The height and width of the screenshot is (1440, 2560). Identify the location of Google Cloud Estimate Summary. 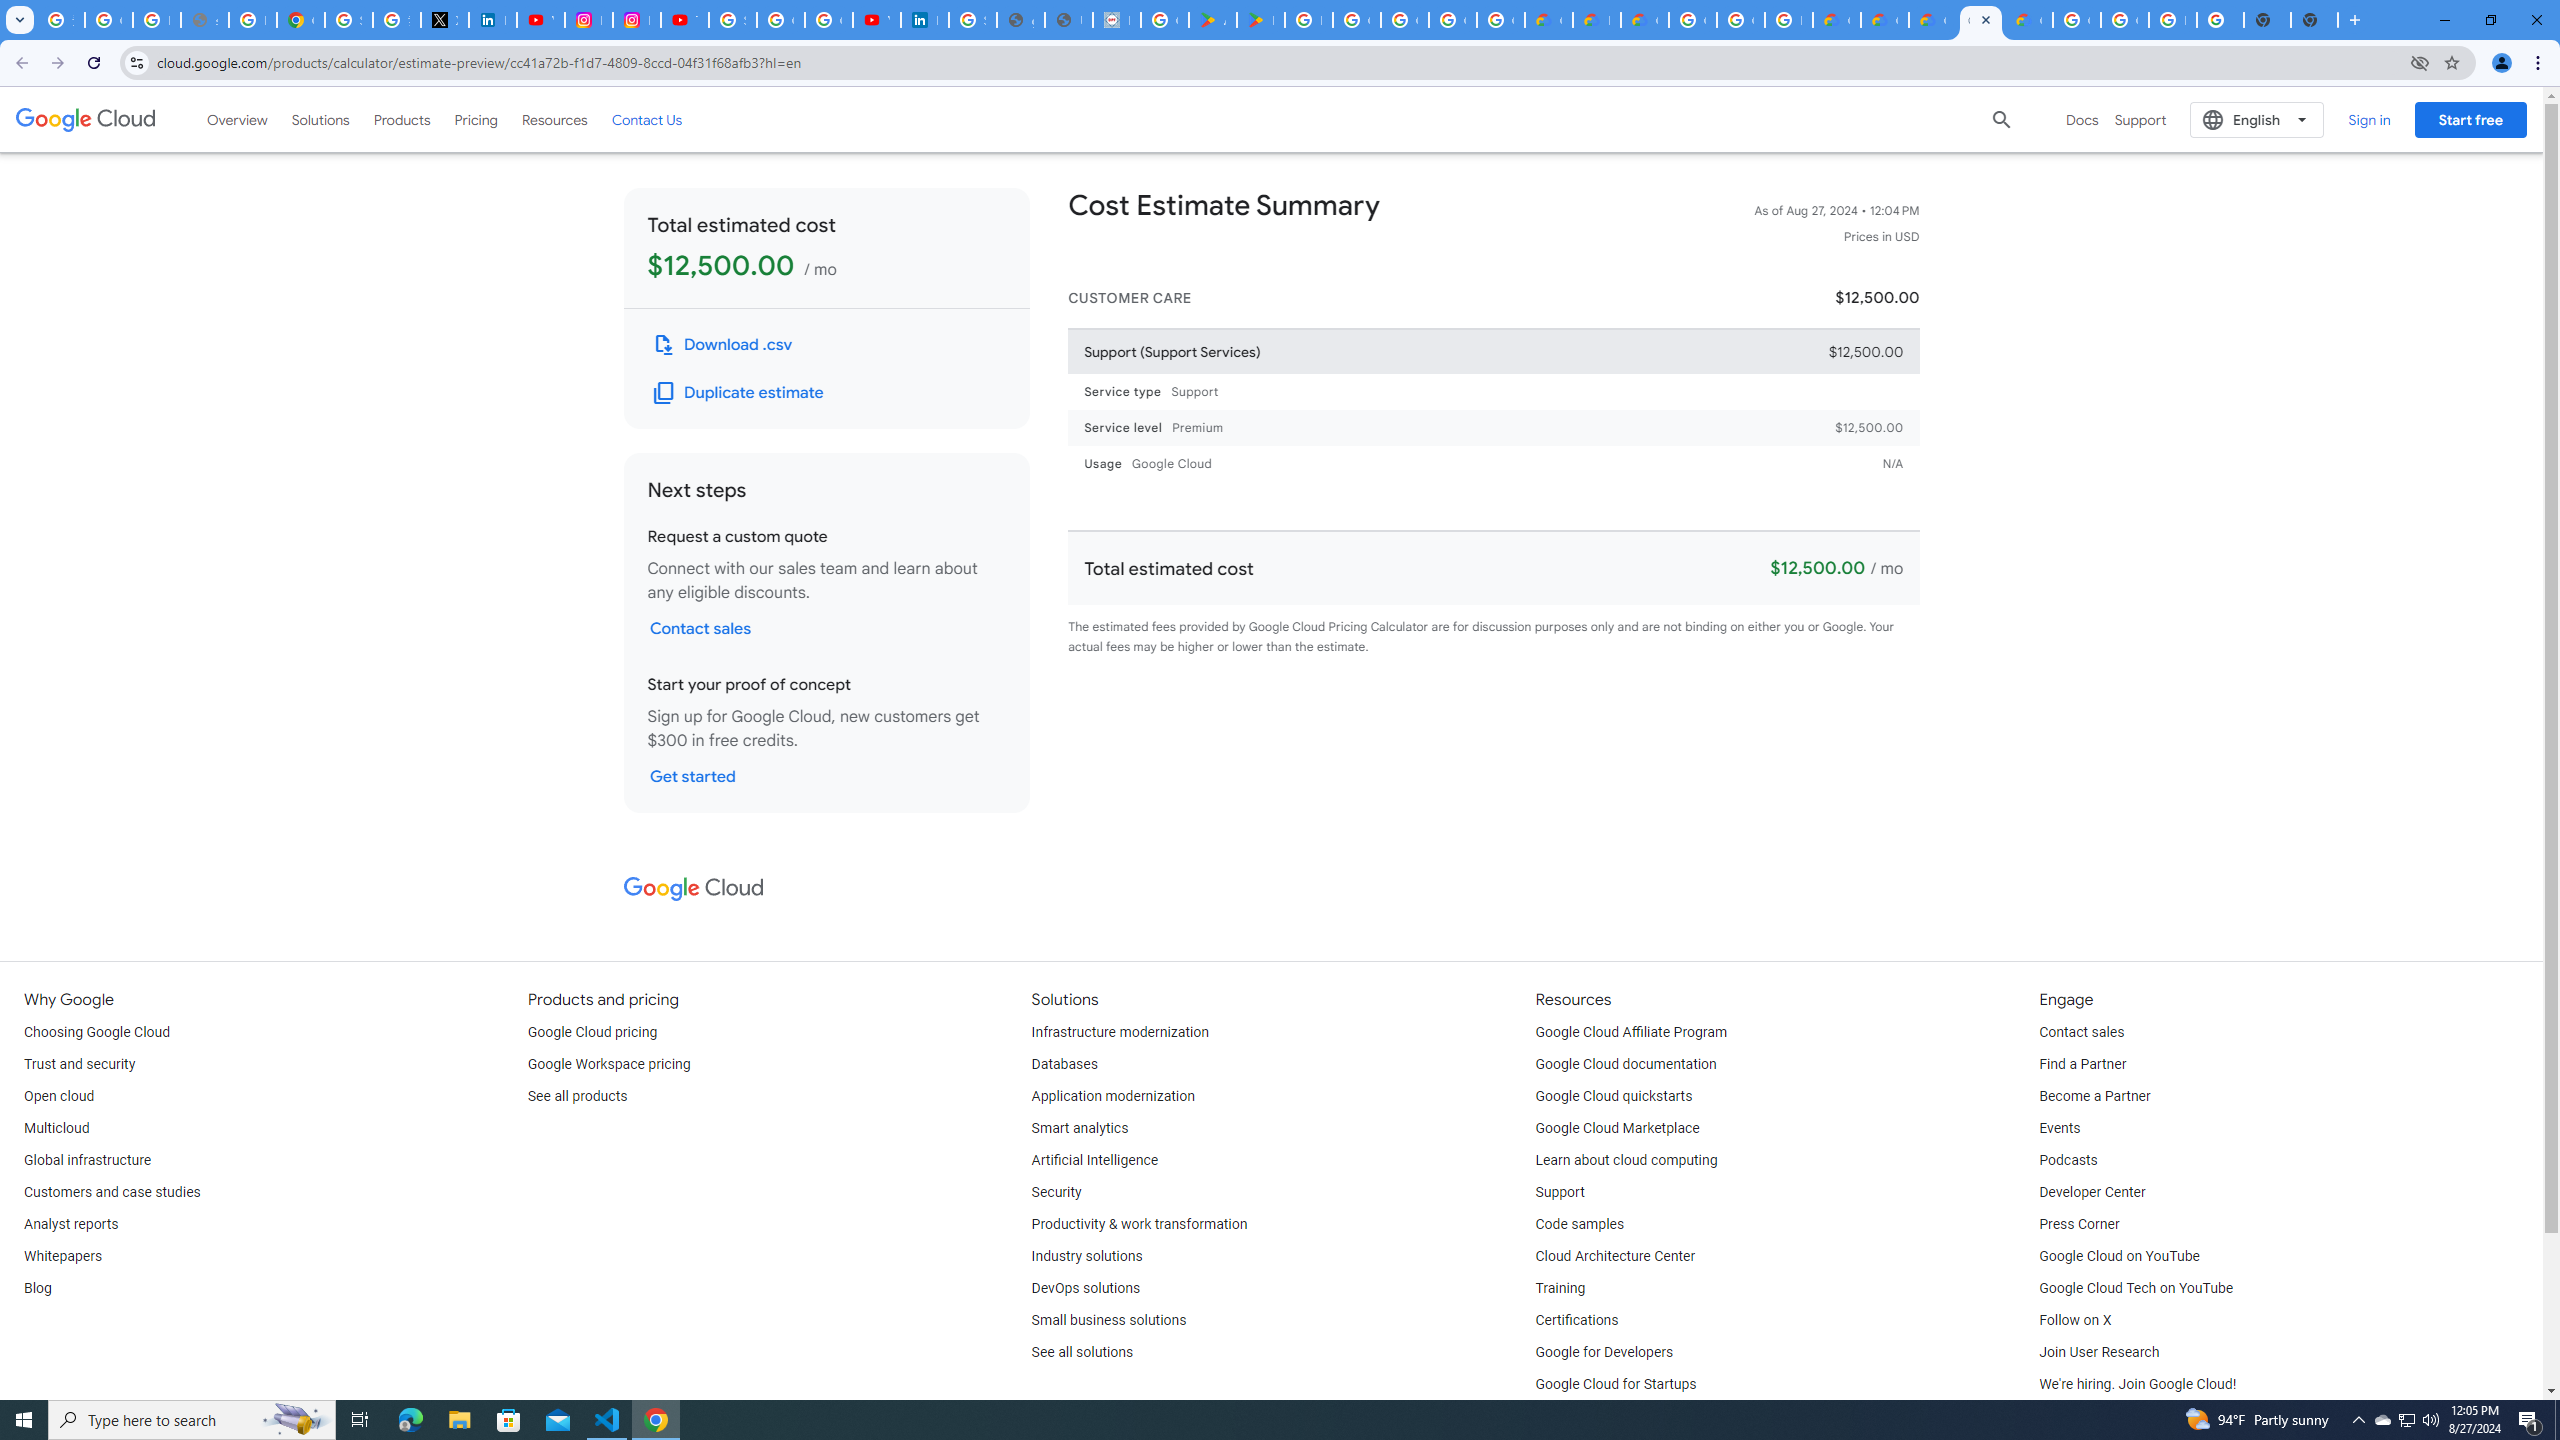
(1932, 20).